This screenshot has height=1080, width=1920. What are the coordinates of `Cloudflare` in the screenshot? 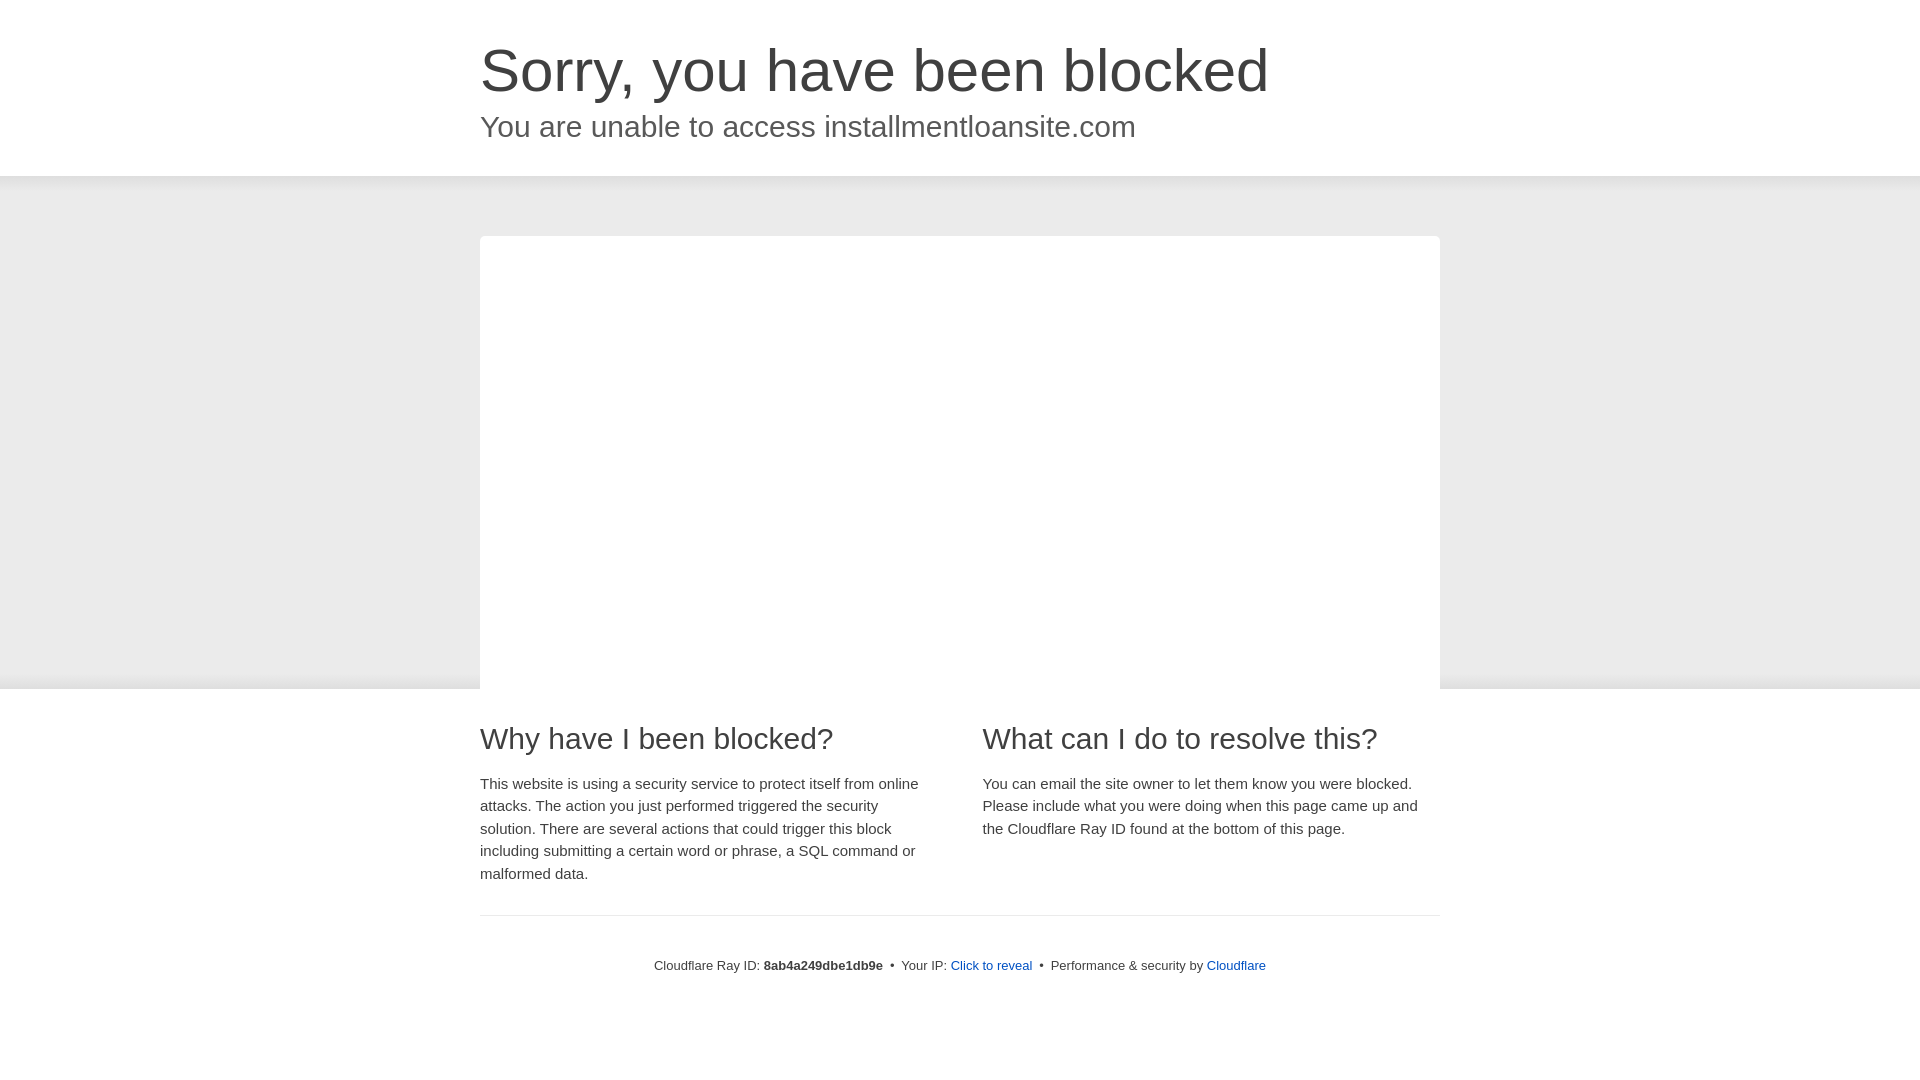 It's located at (1236, 965).